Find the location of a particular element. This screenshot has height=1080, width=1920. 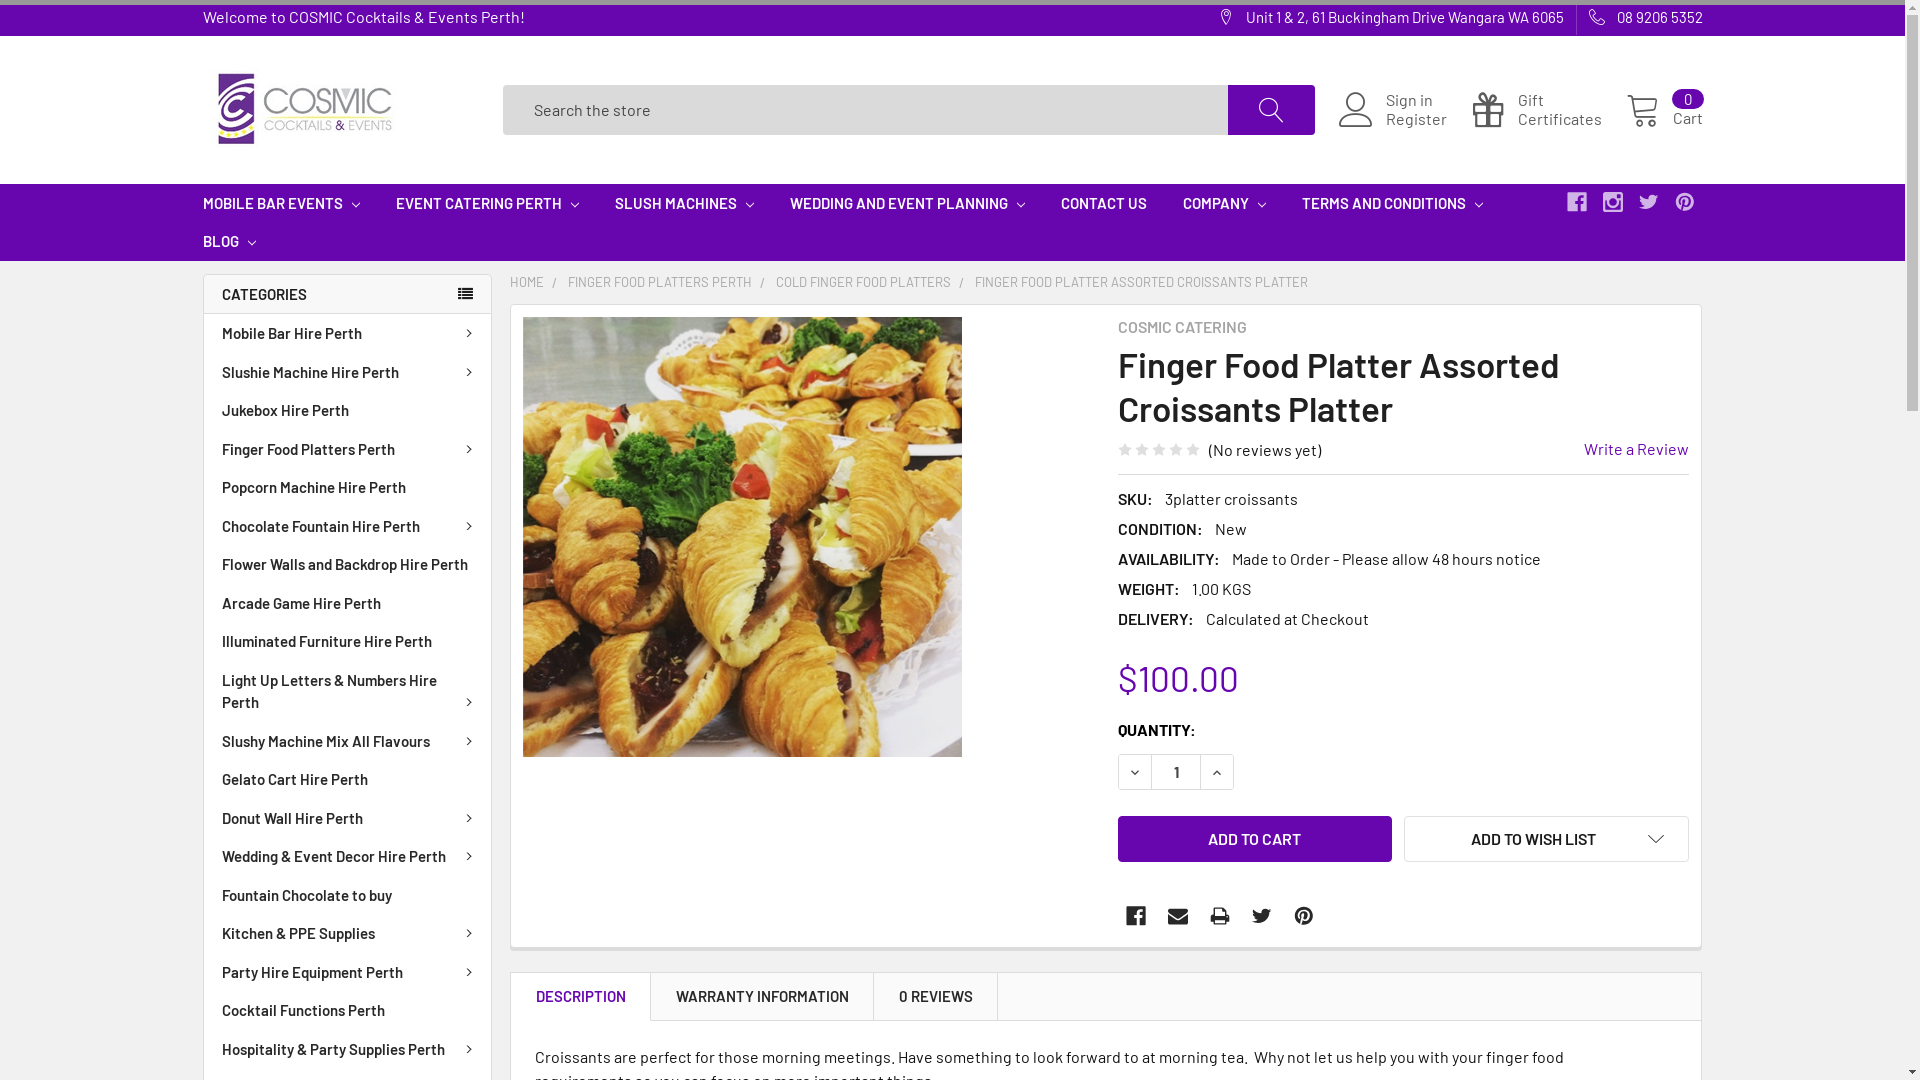

FINGER FOOD PLATTERS PERTH is located at coordinates (660, 282).